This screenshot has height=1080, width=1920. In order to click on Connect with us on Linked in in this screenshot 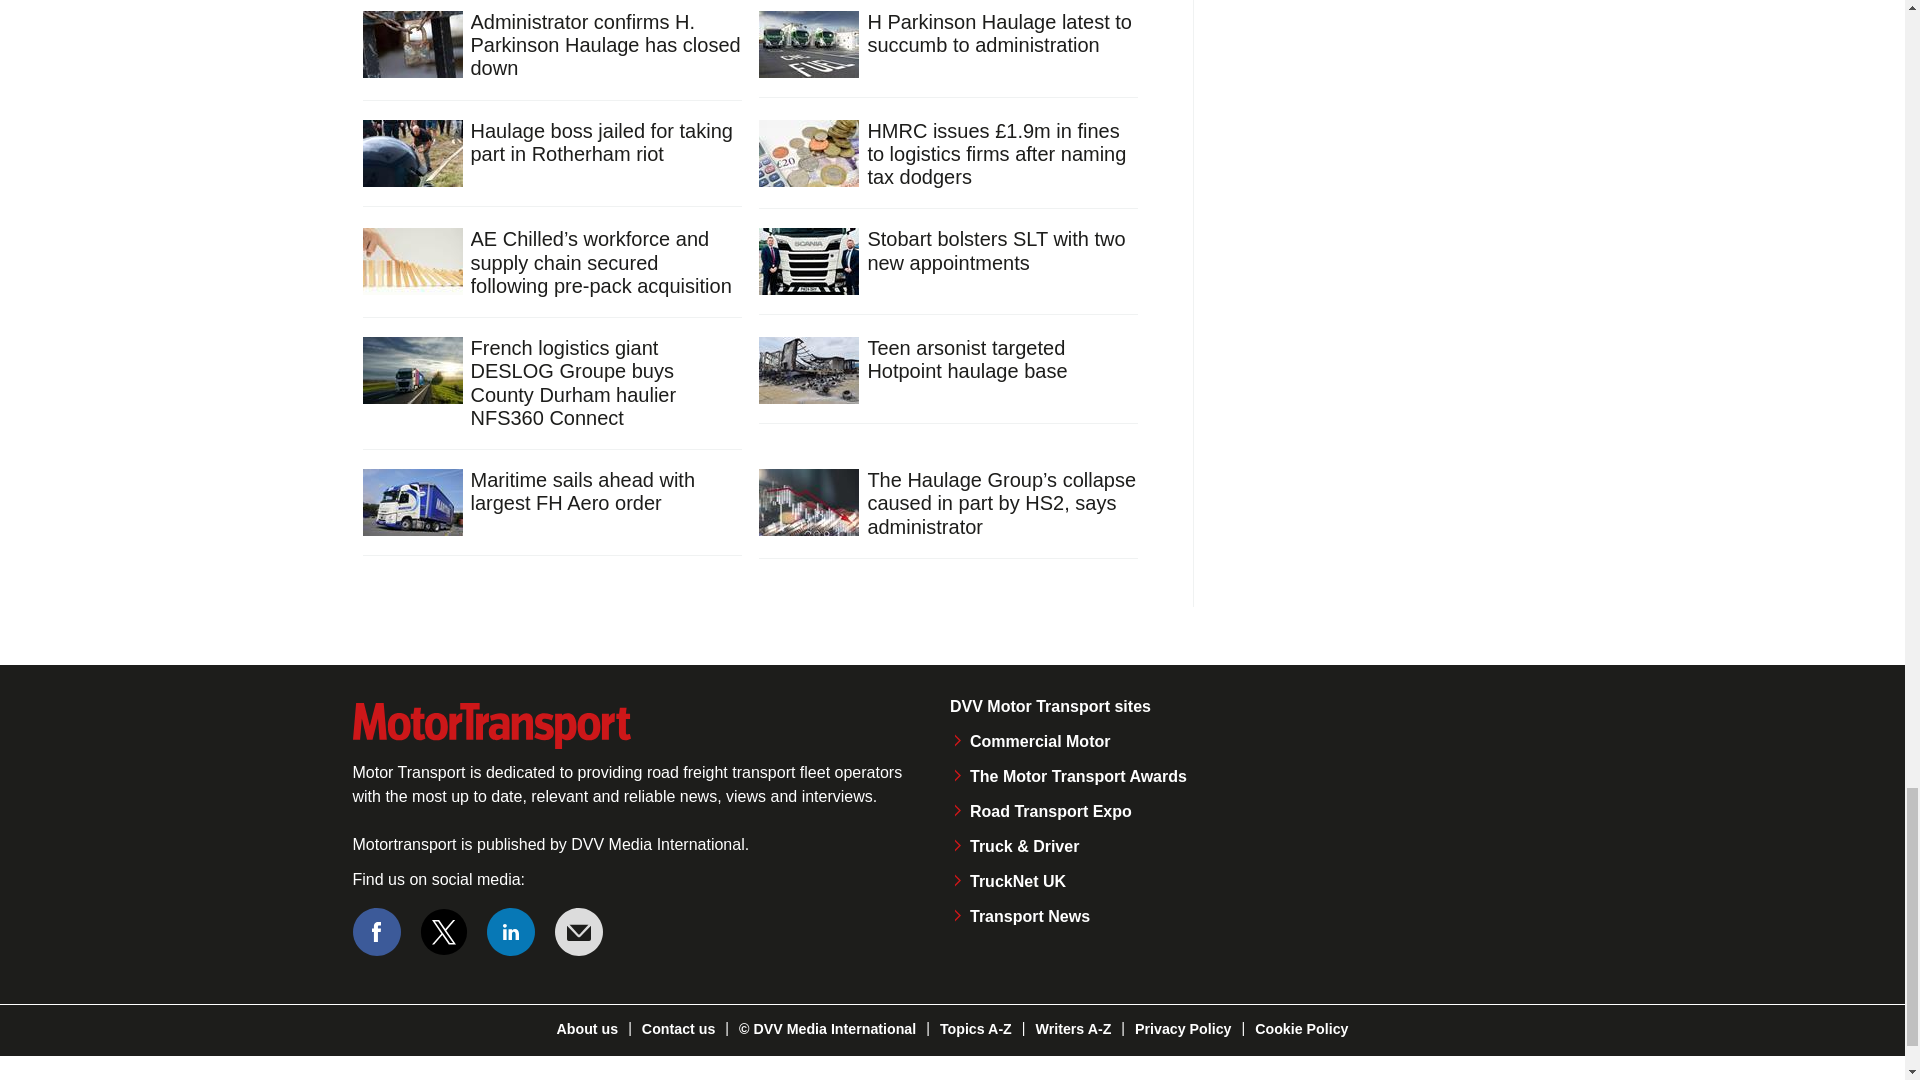, I will do `click(511, 932)`.